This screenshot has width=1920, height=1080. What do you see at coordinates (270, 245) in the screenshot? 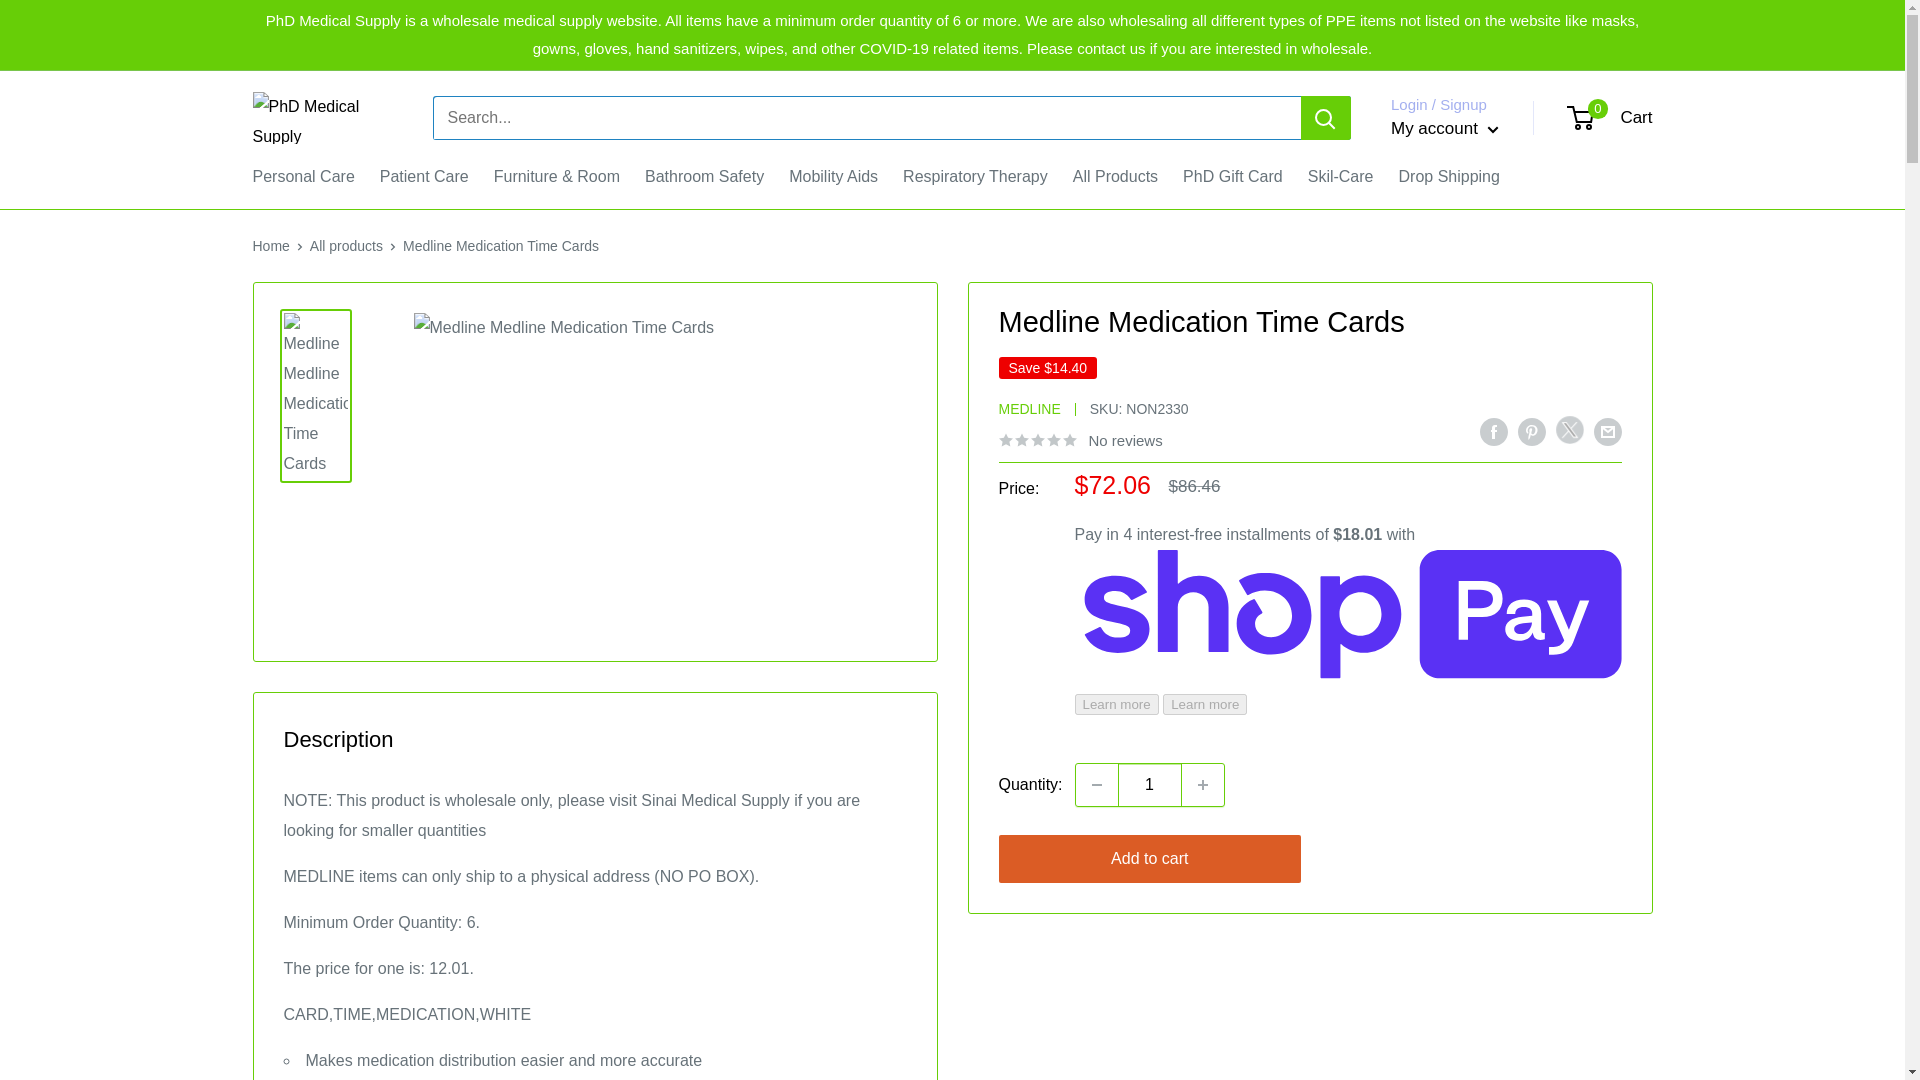
I see `Increase quantity by 1` at bounding box center [270, 245].